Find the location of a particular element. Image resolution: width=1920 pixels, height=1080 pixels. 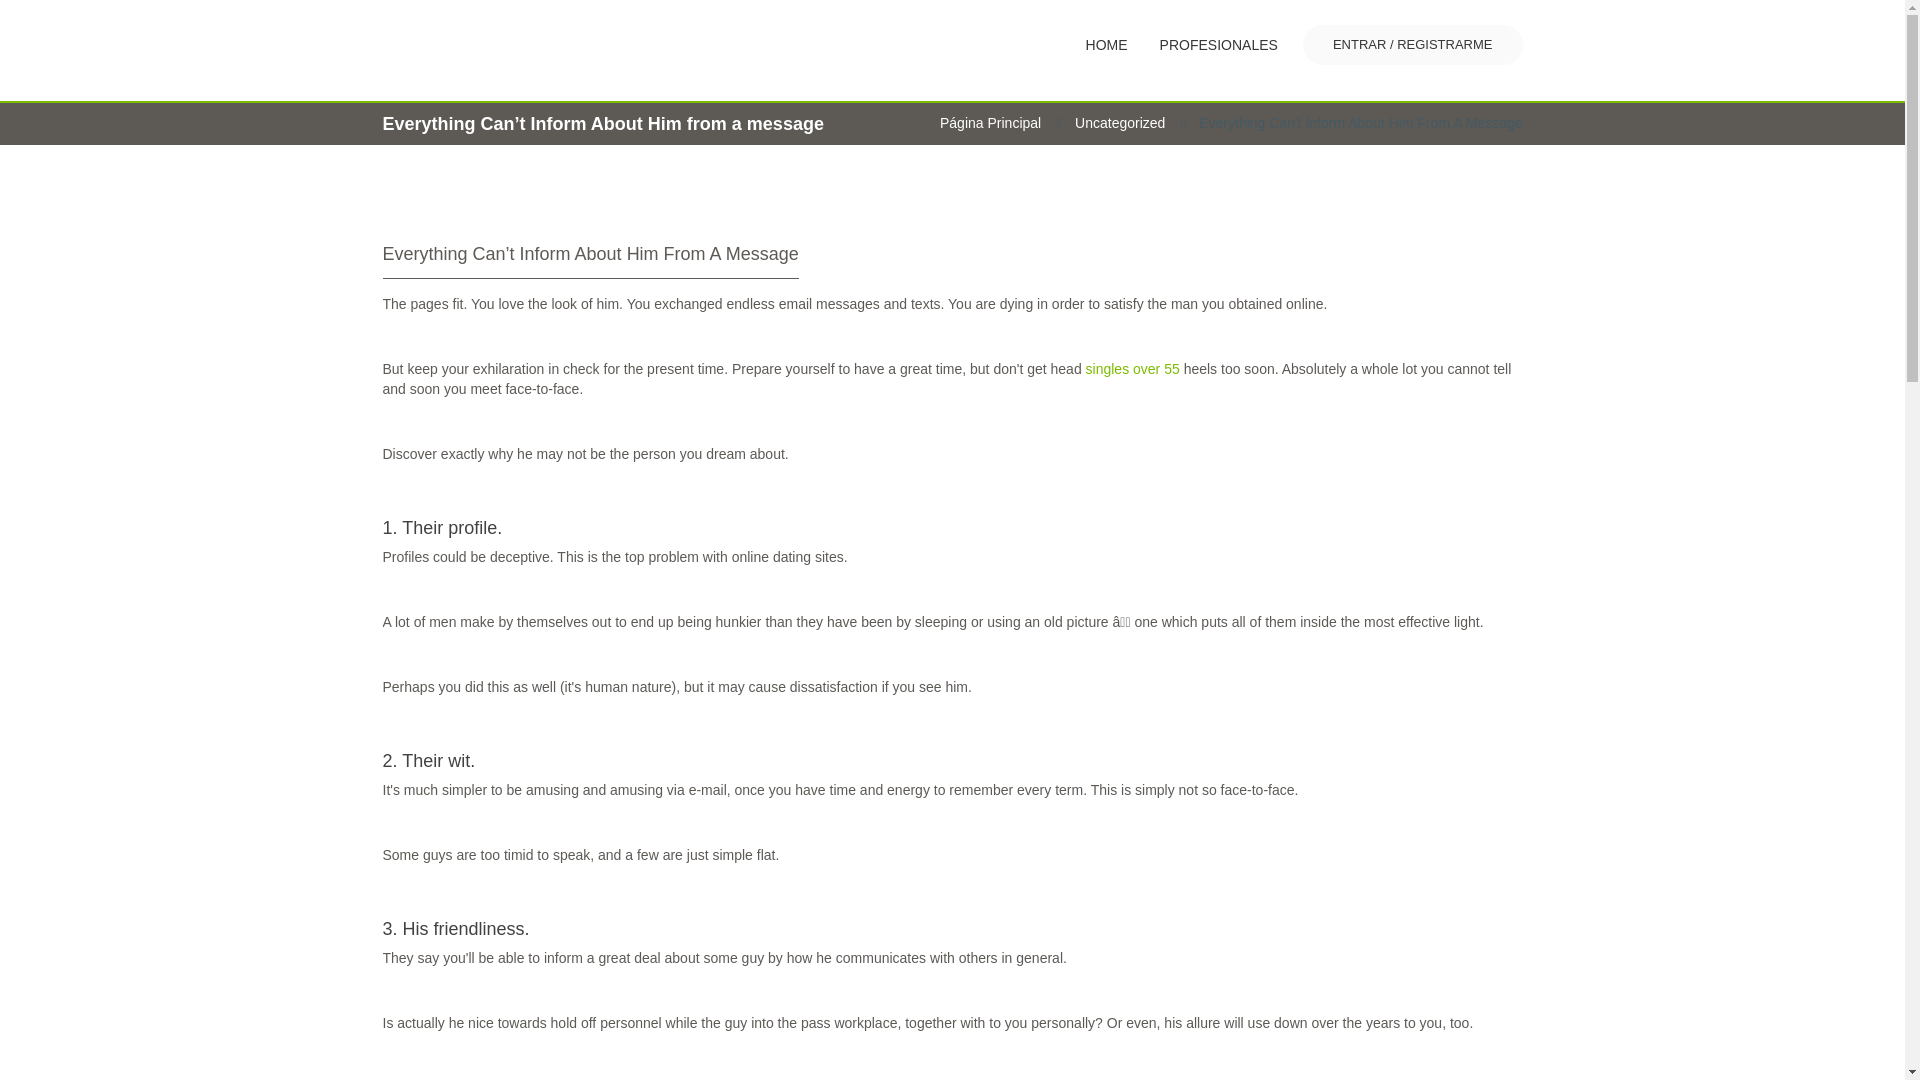

singles over 55 is located at coordinates (1133, 368).